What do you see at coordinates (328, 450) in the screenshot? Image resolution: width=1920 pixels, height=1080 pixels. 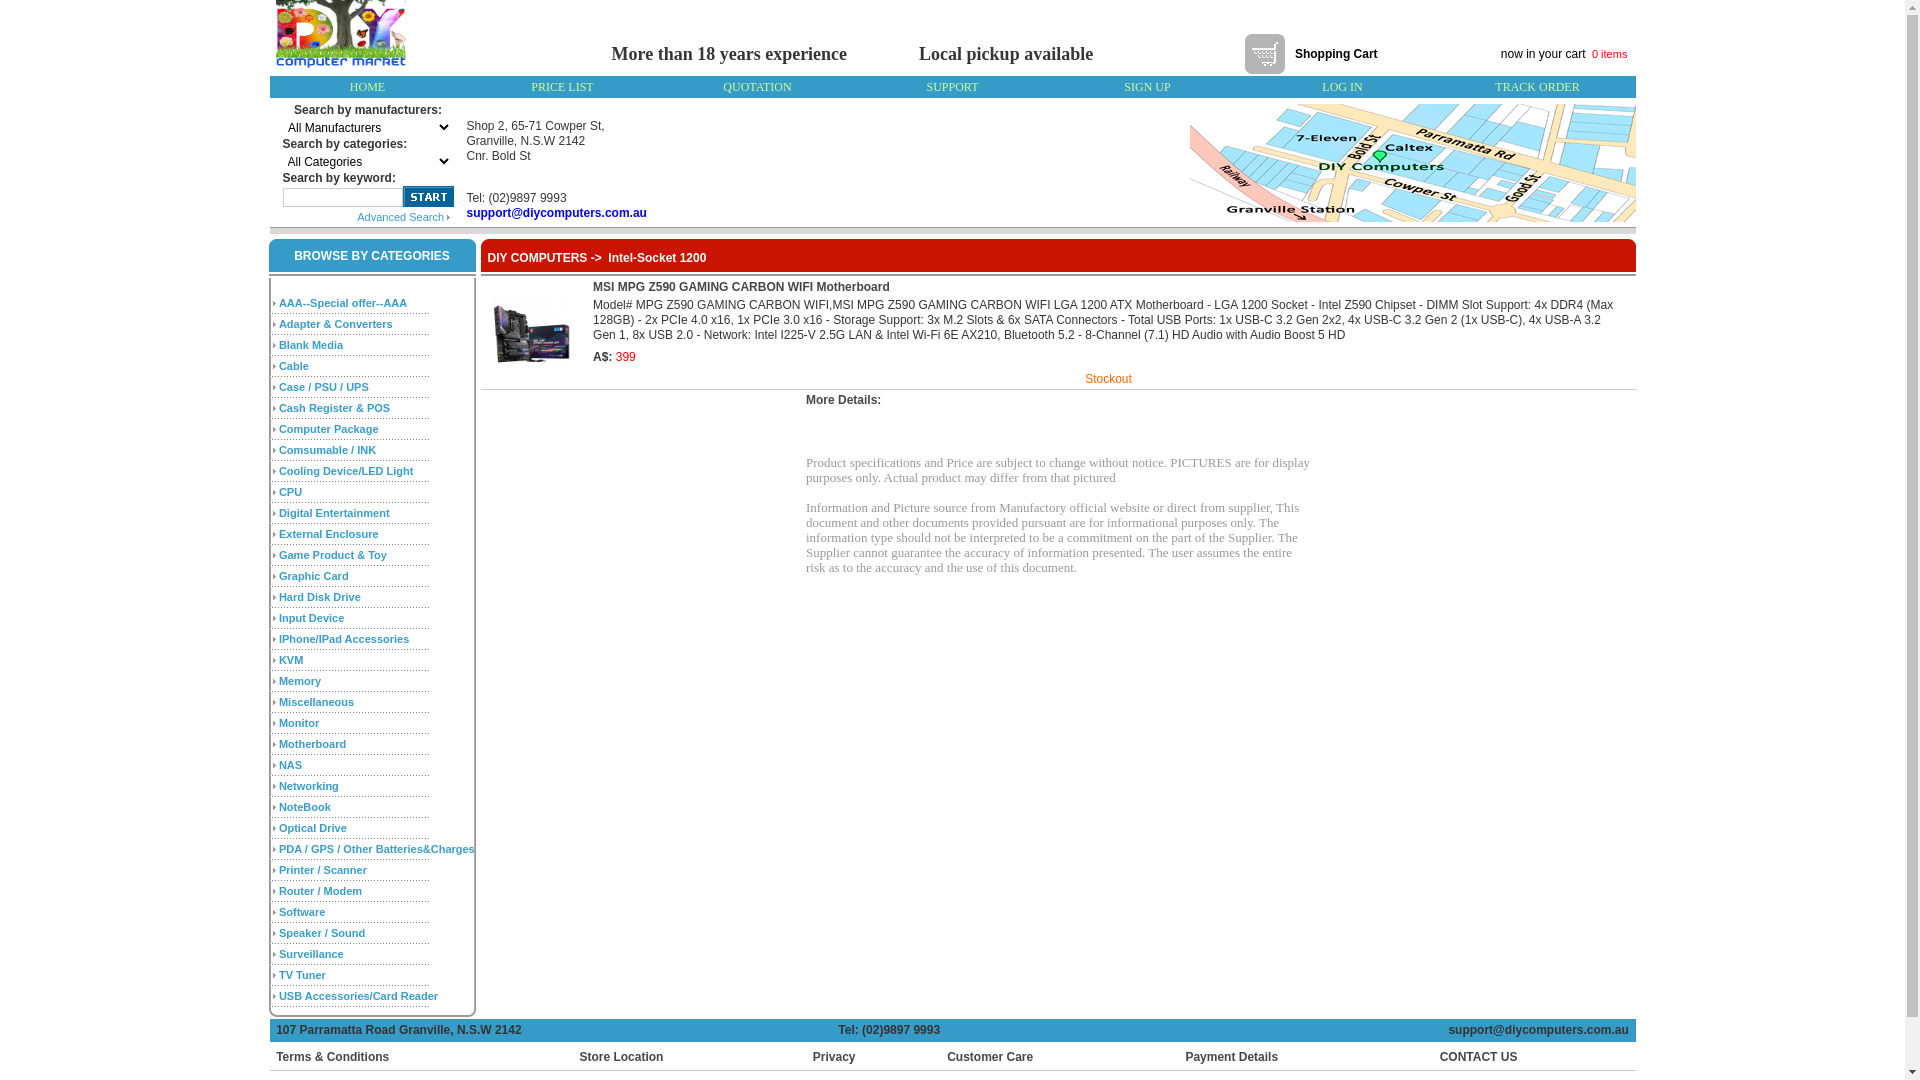 I see `Comsumable / INK` at bounding box center [328, 450].